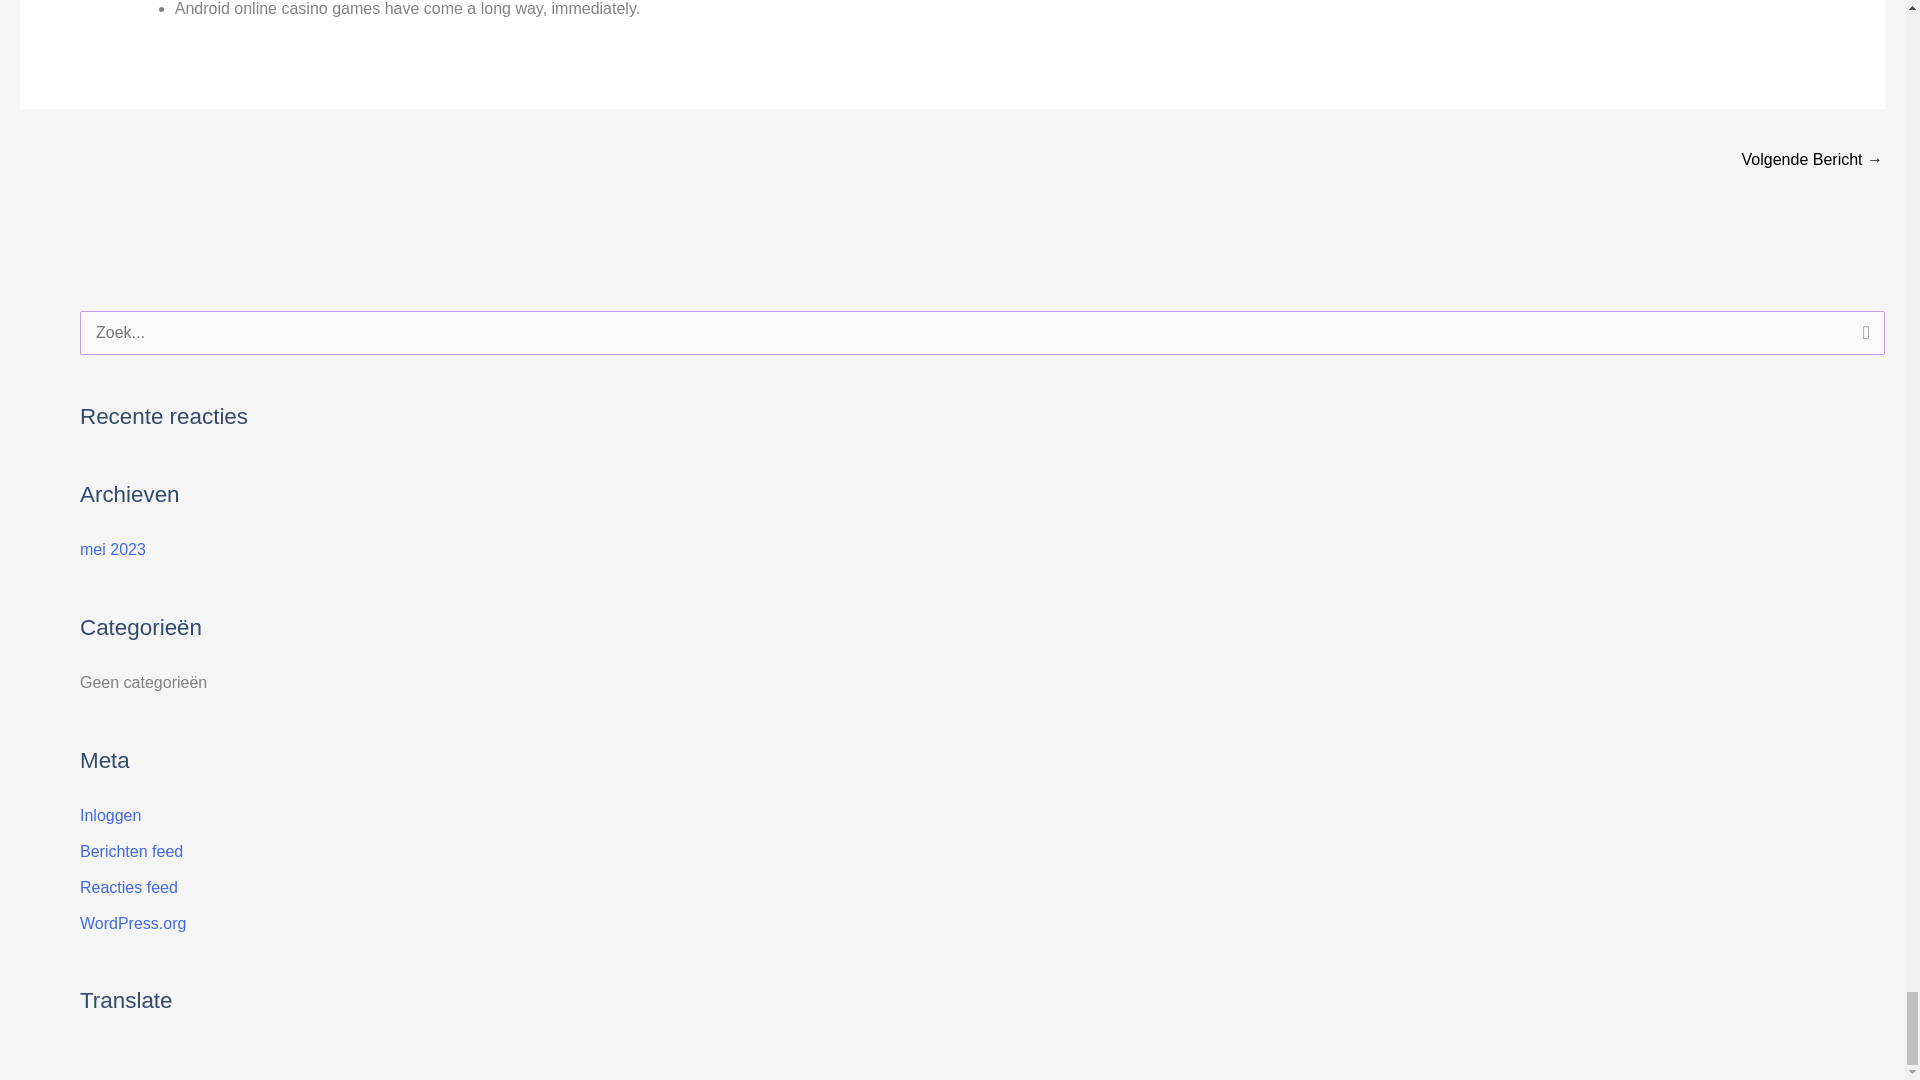 The height and width of the screenshot is (1080, 1920). Describe the element at coordinates (131, 851) in the screenshot. I see `Berichten feed` at that location.